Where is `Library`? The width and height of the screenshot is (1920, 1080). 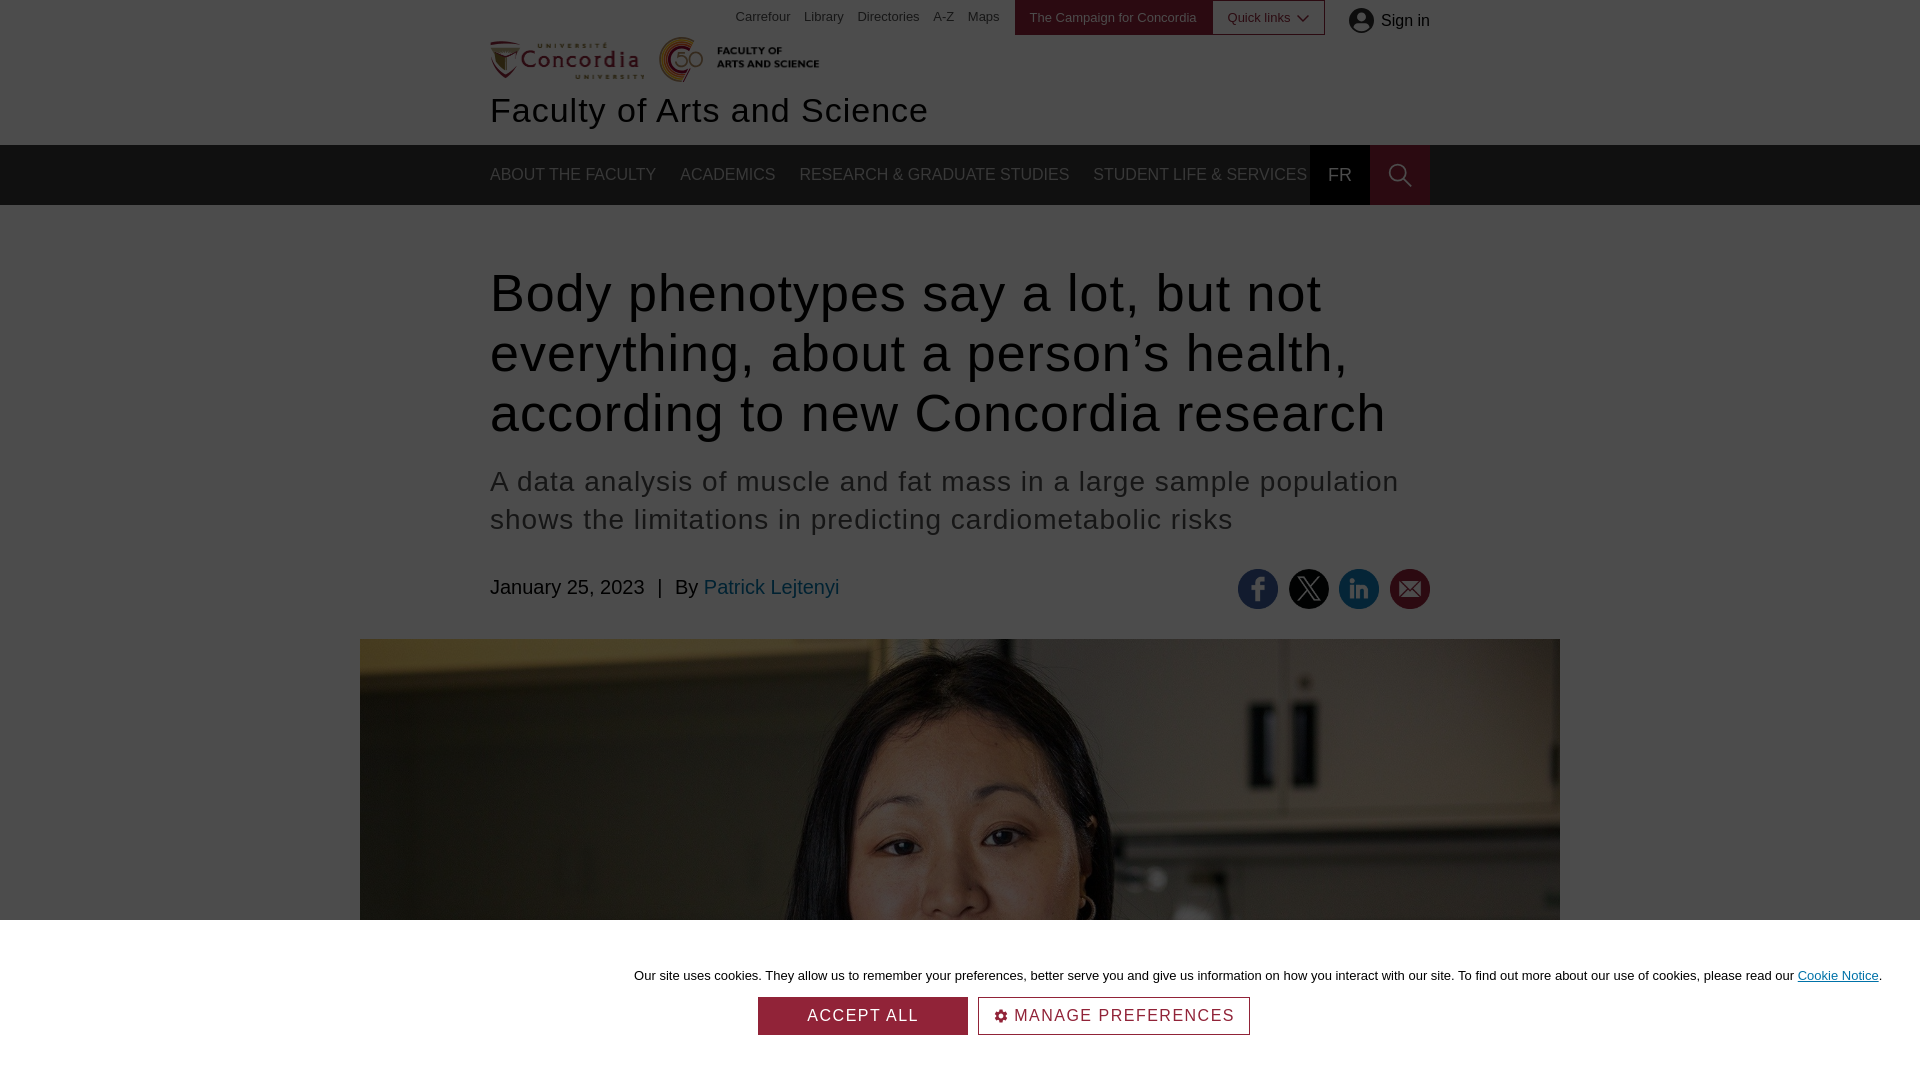 Library is located at coordinates (824, 16).